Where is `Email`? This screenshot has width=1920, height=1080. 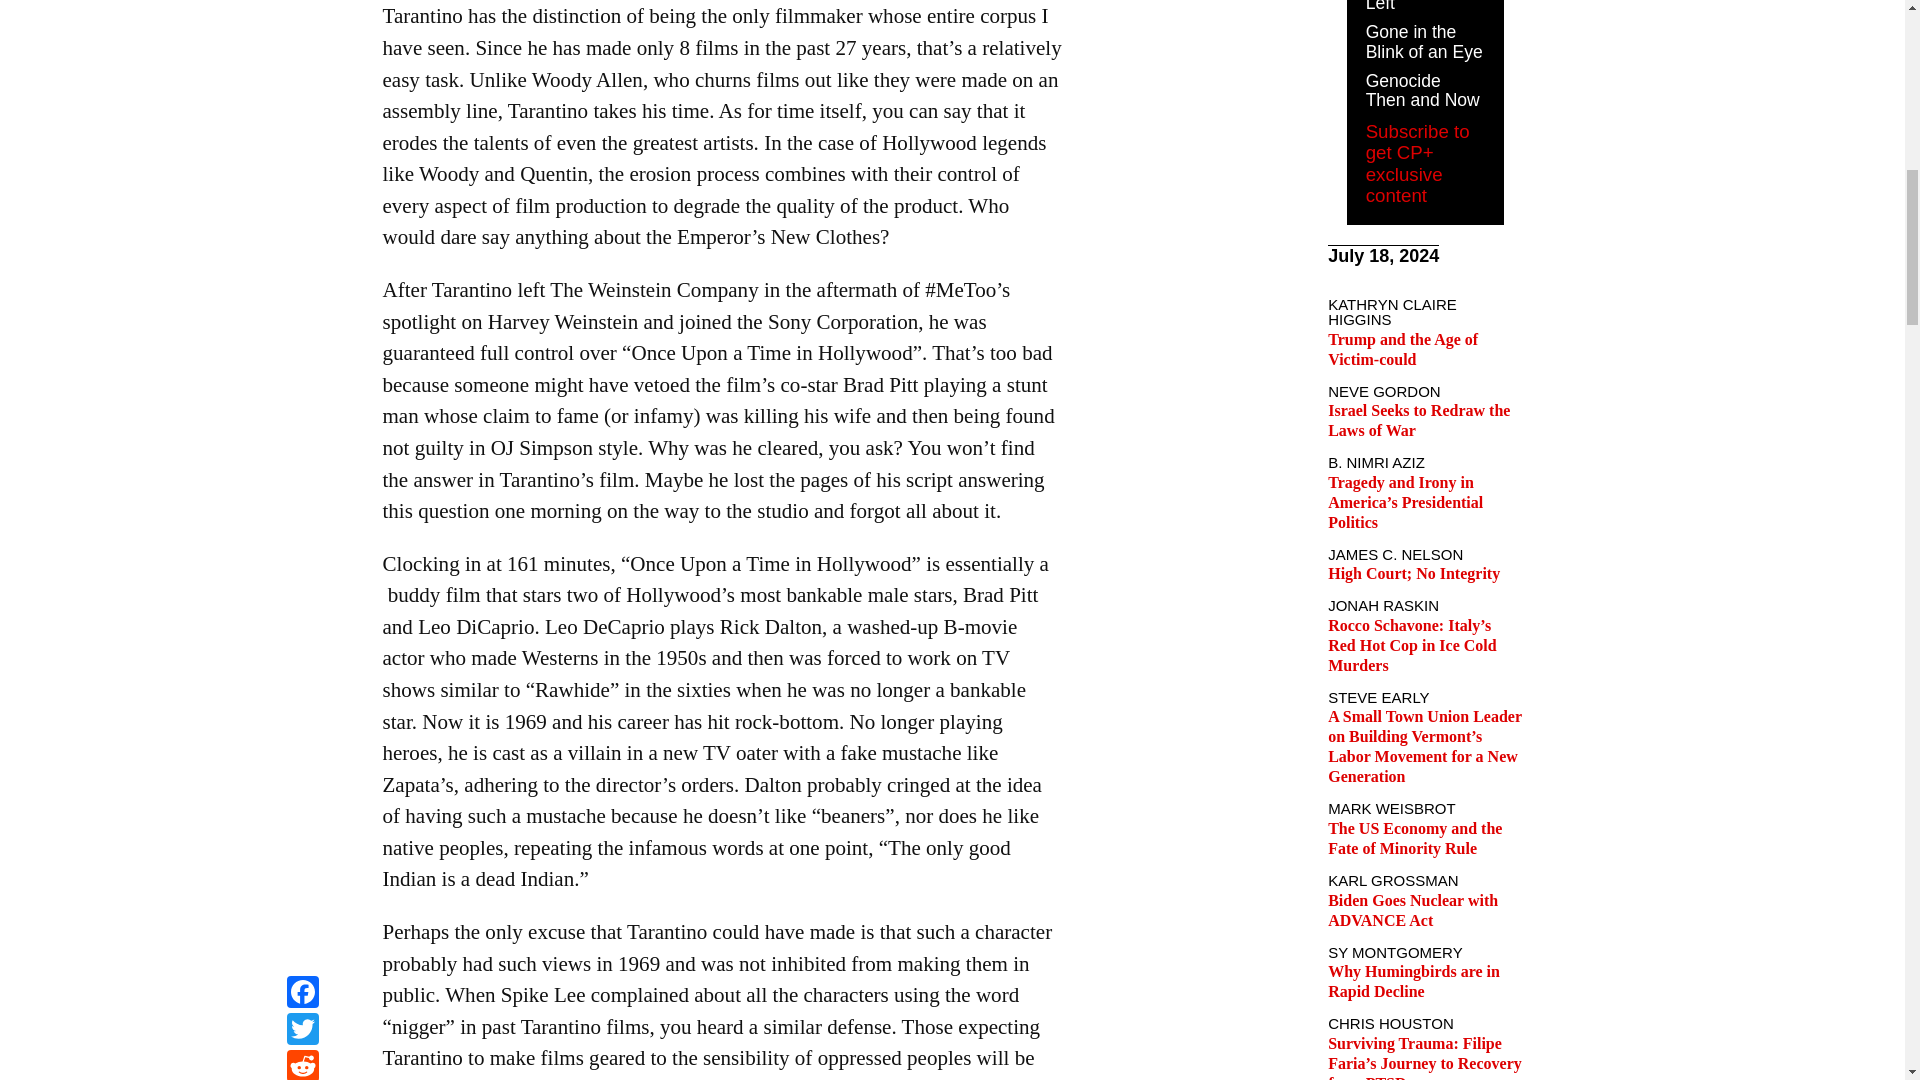 Email is located at coordinates (302, 25).